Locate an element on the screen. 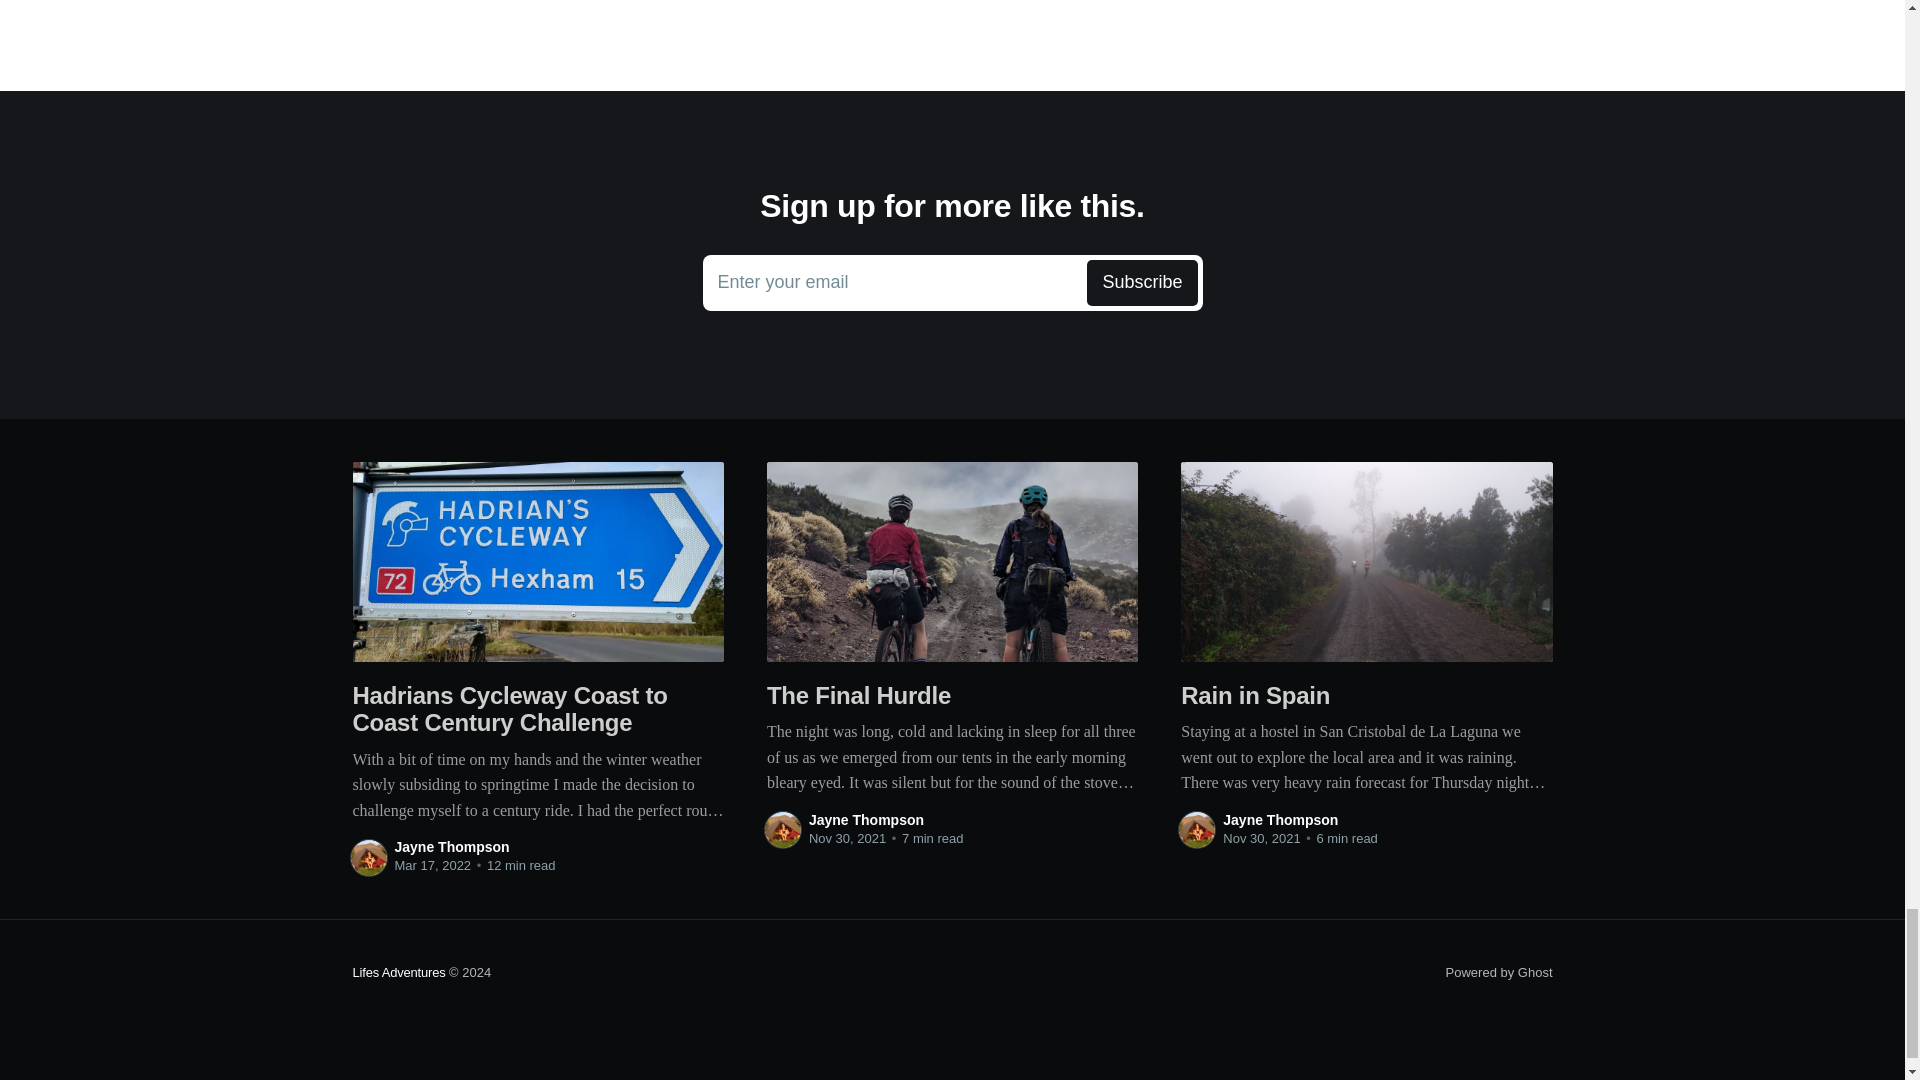 The width and height of the screenshot is (1920, 1080). Powered by Ghost is located at coordinates (1499, 972).